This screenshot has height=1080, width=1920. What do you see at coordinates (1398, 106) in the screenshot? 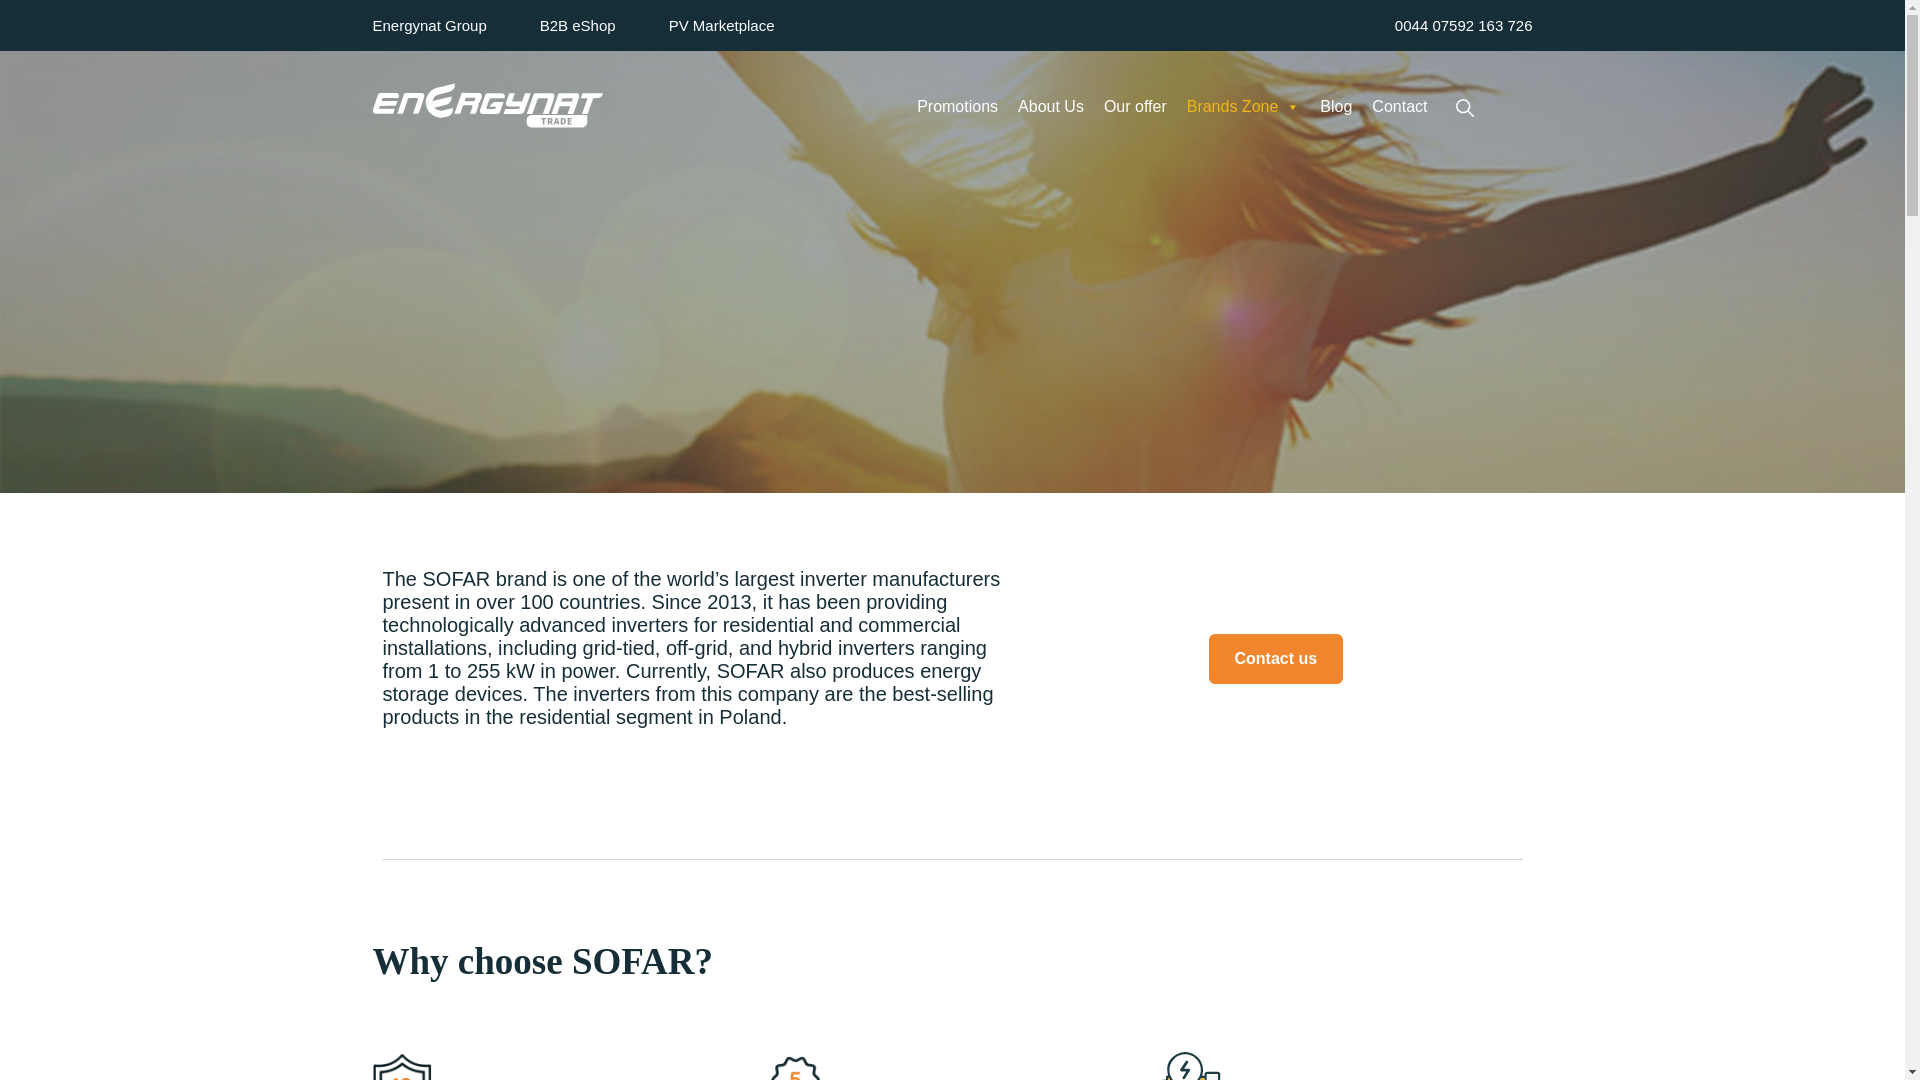
I see `Contact` at bounding box center [1398, 106].